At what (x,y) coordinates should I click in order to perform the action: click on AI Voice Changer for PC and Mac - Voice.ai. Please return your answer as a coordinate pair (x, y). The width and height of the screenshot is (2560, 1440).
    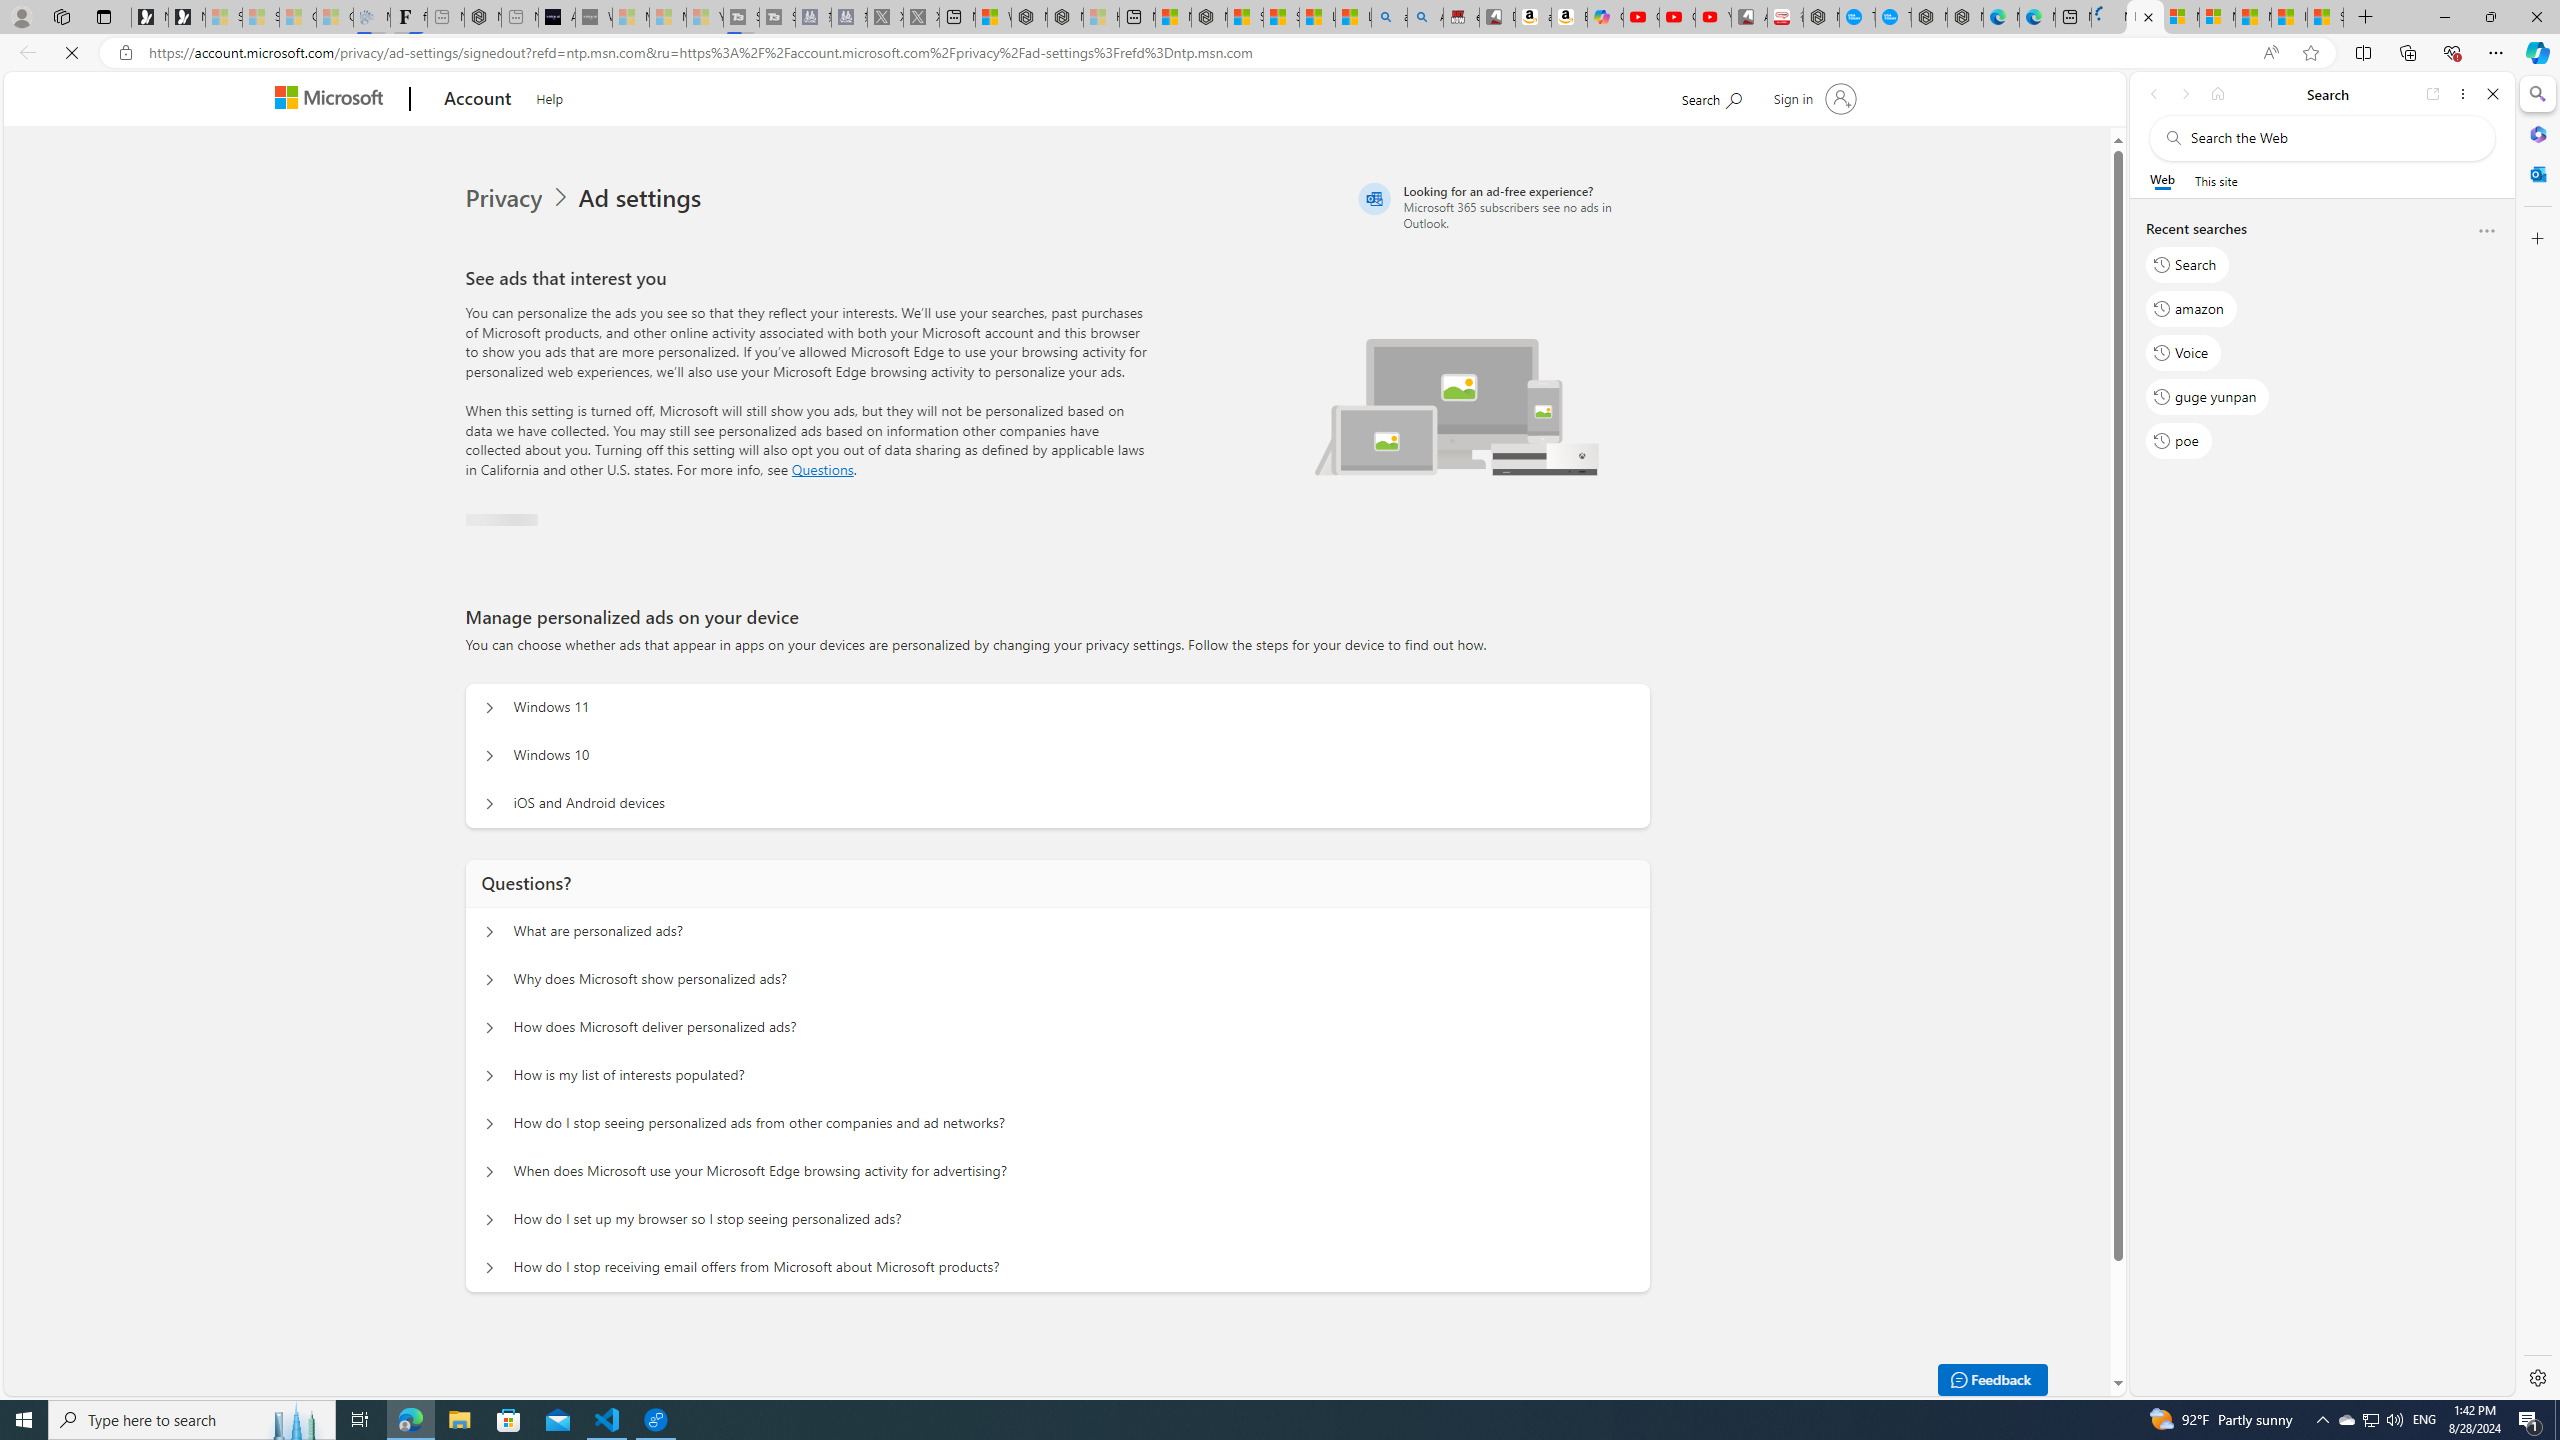
    Looking at the image, I should click on (556, 17).